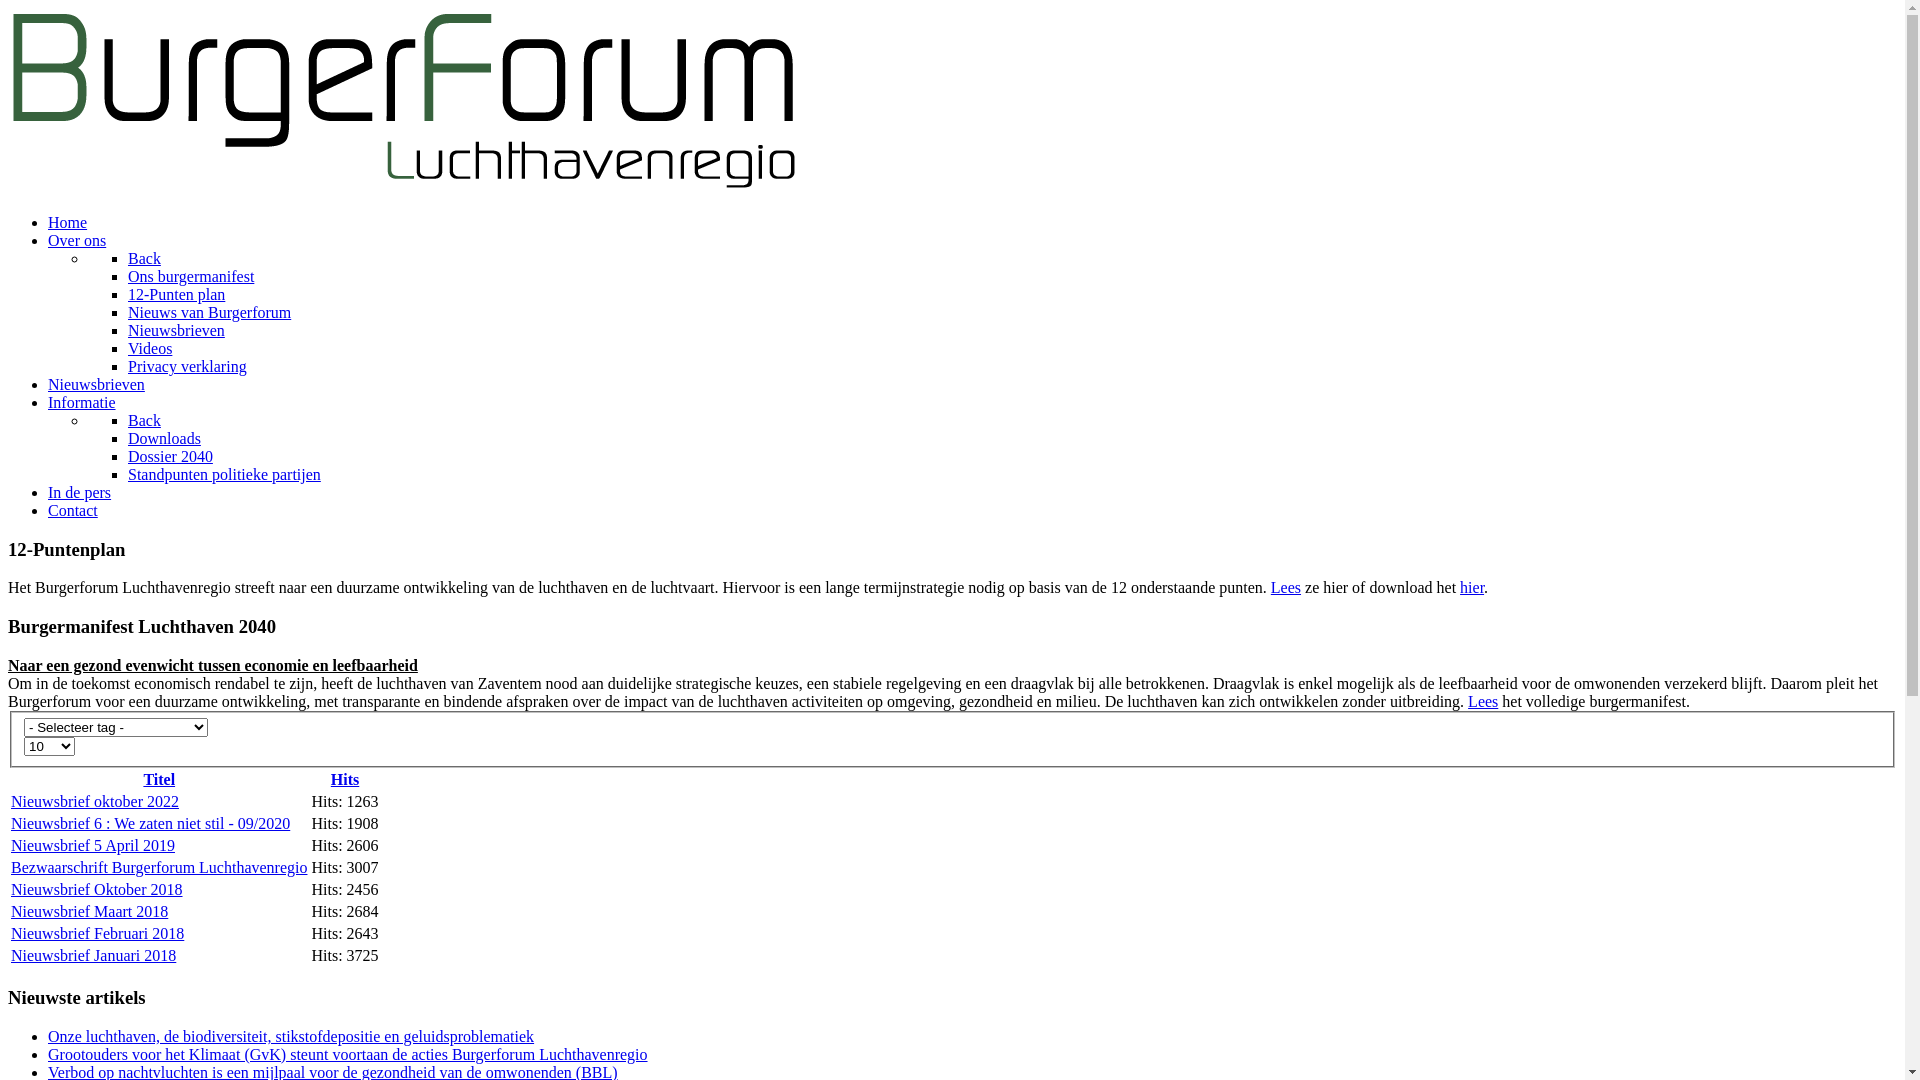  What do you see at coordinates (191, 276) in the screenshot?
I see `Ons burgermanifest` at bounding box center [191, 276].